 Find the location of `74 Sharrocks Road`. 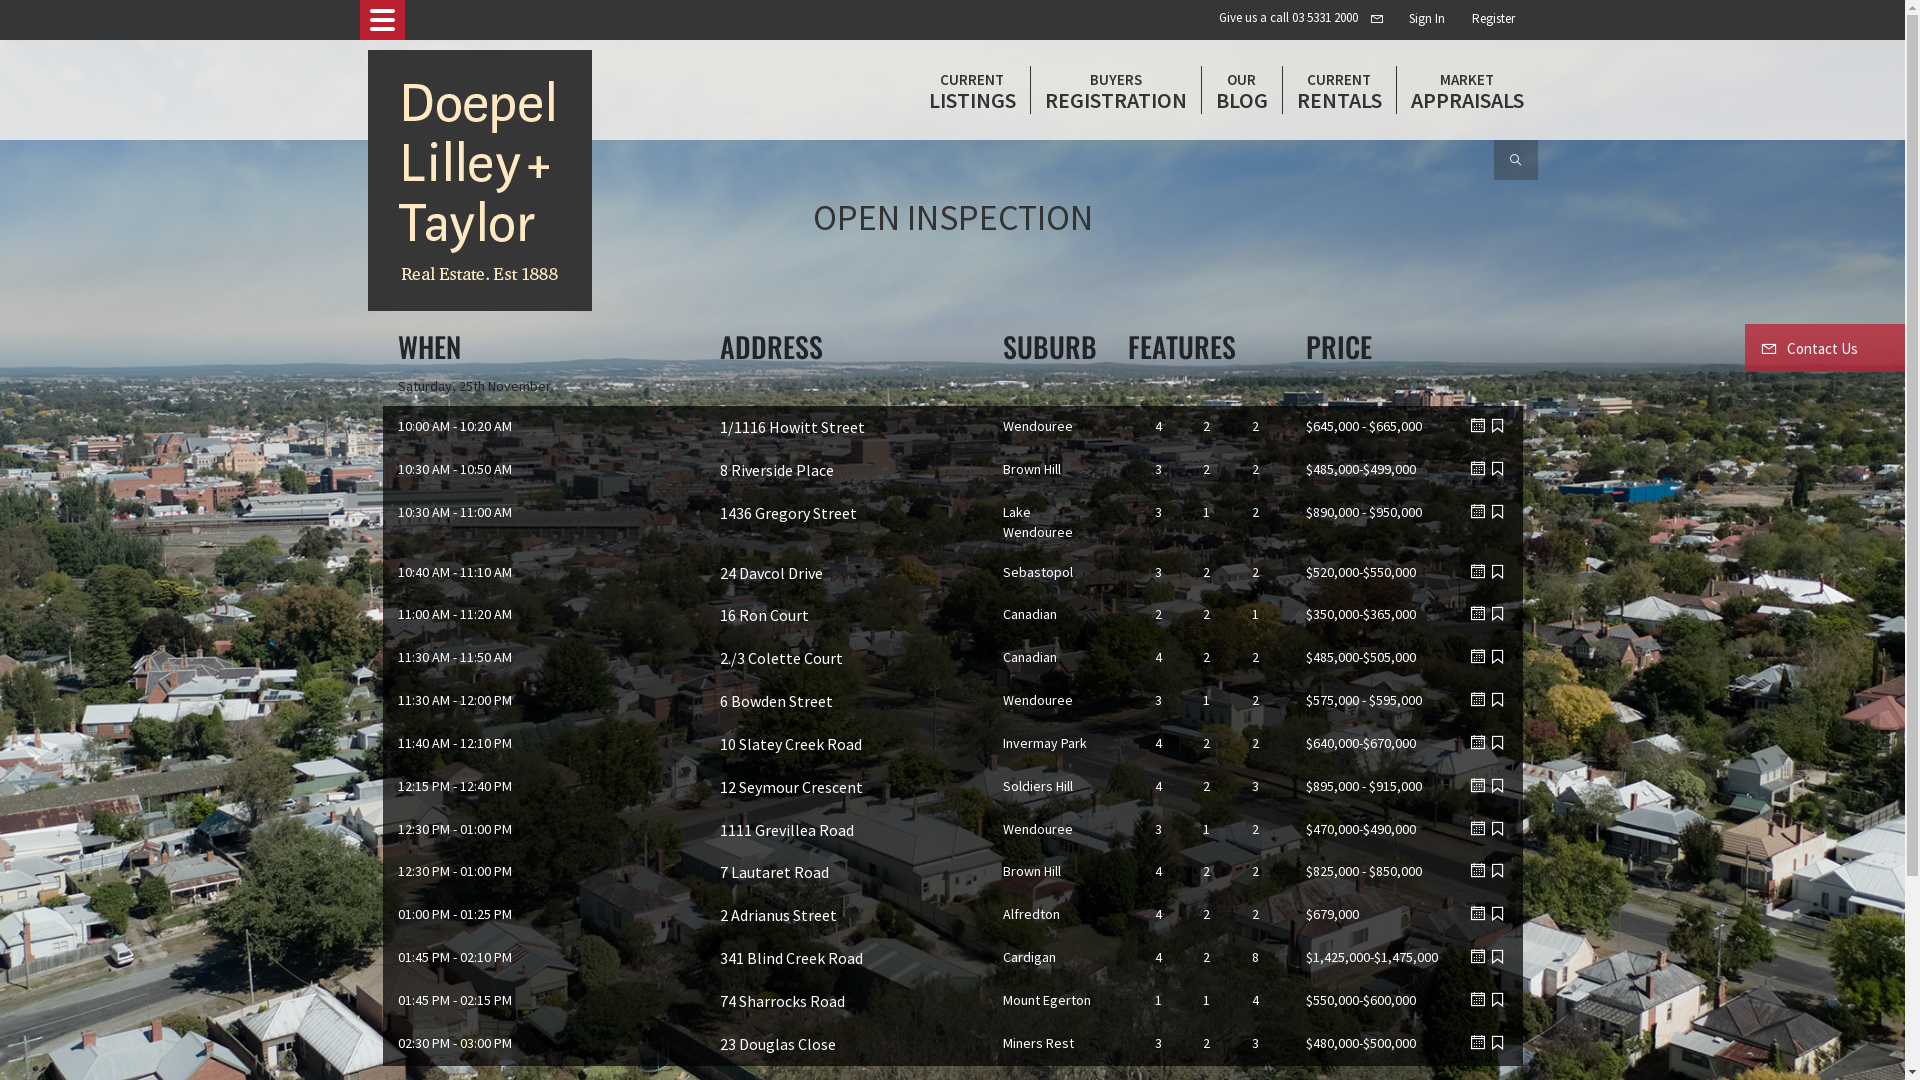

74 Sharrocks Road is located at coordinates (782, 1001).